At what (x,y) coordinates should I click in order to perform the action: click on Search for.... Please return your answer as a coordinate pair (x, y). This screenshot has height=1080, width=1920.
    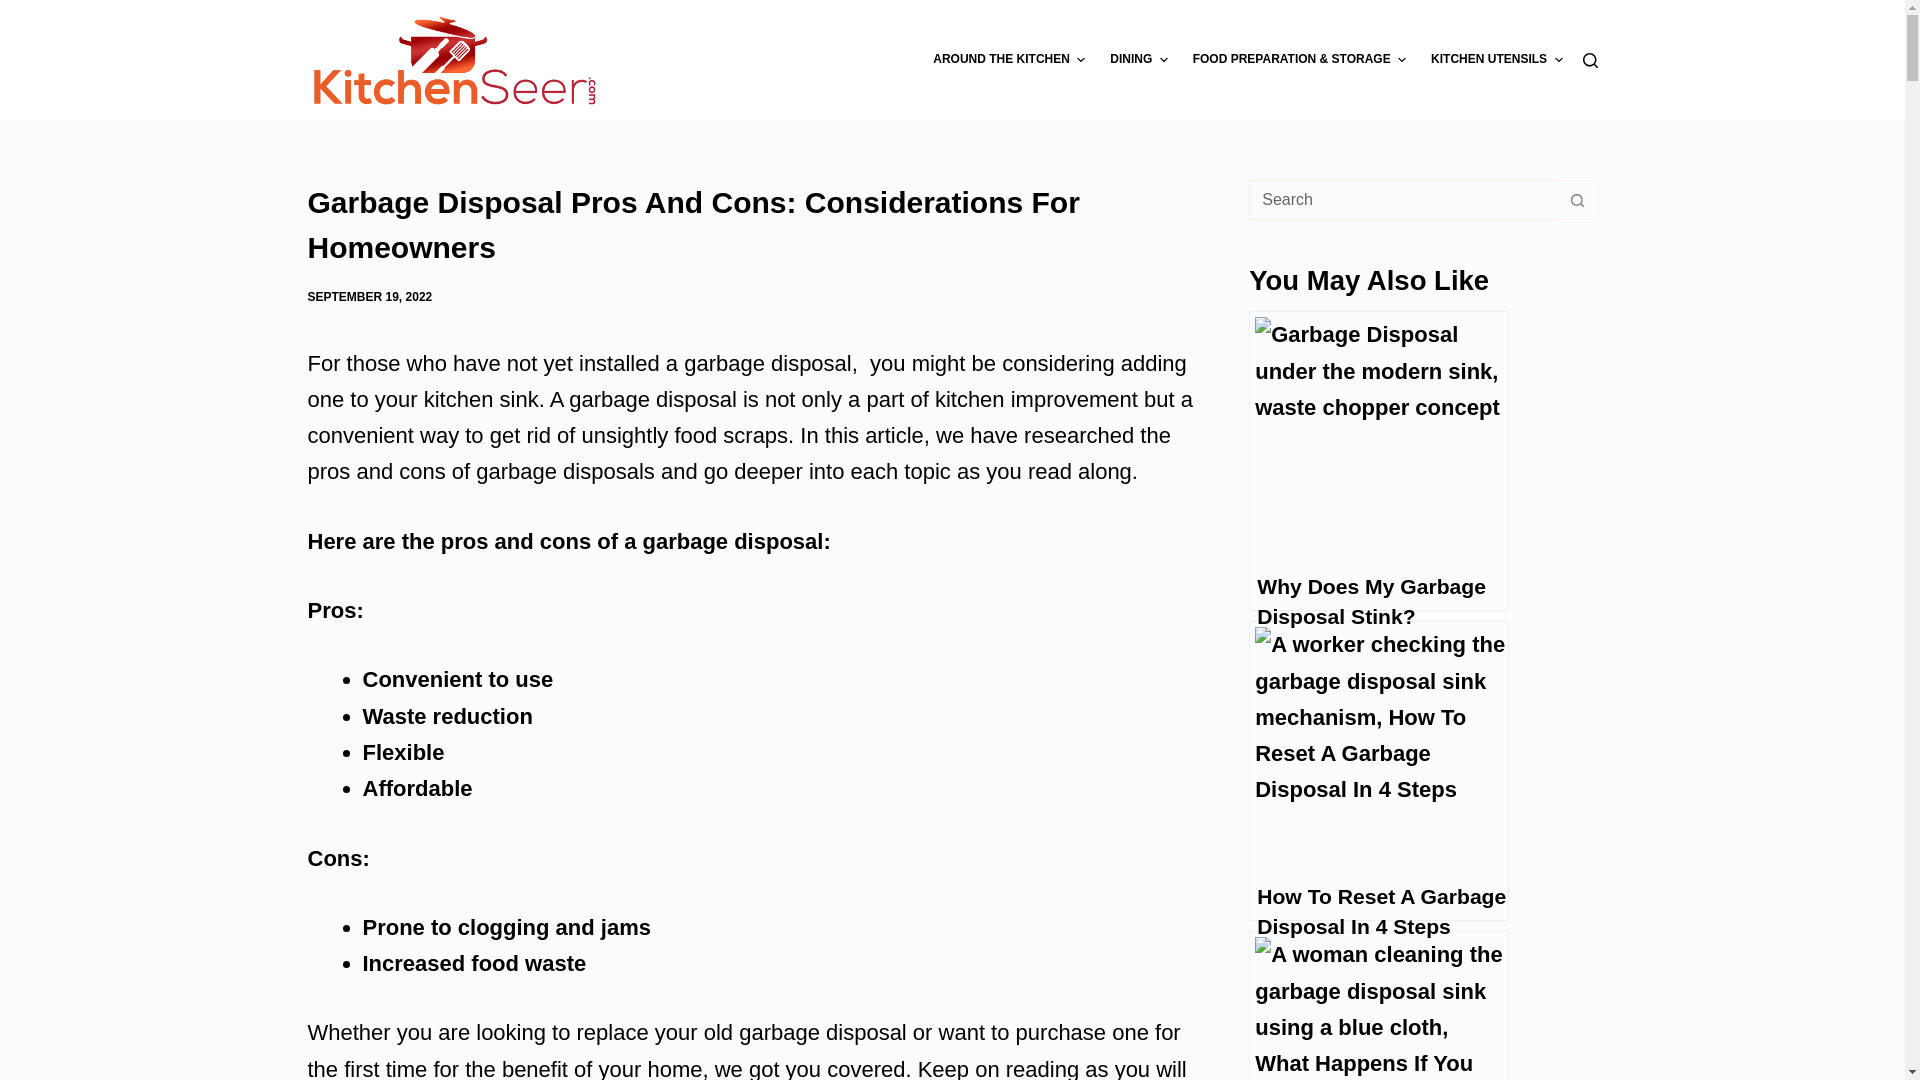
    Looking at the image, I should click on (1403, 200).